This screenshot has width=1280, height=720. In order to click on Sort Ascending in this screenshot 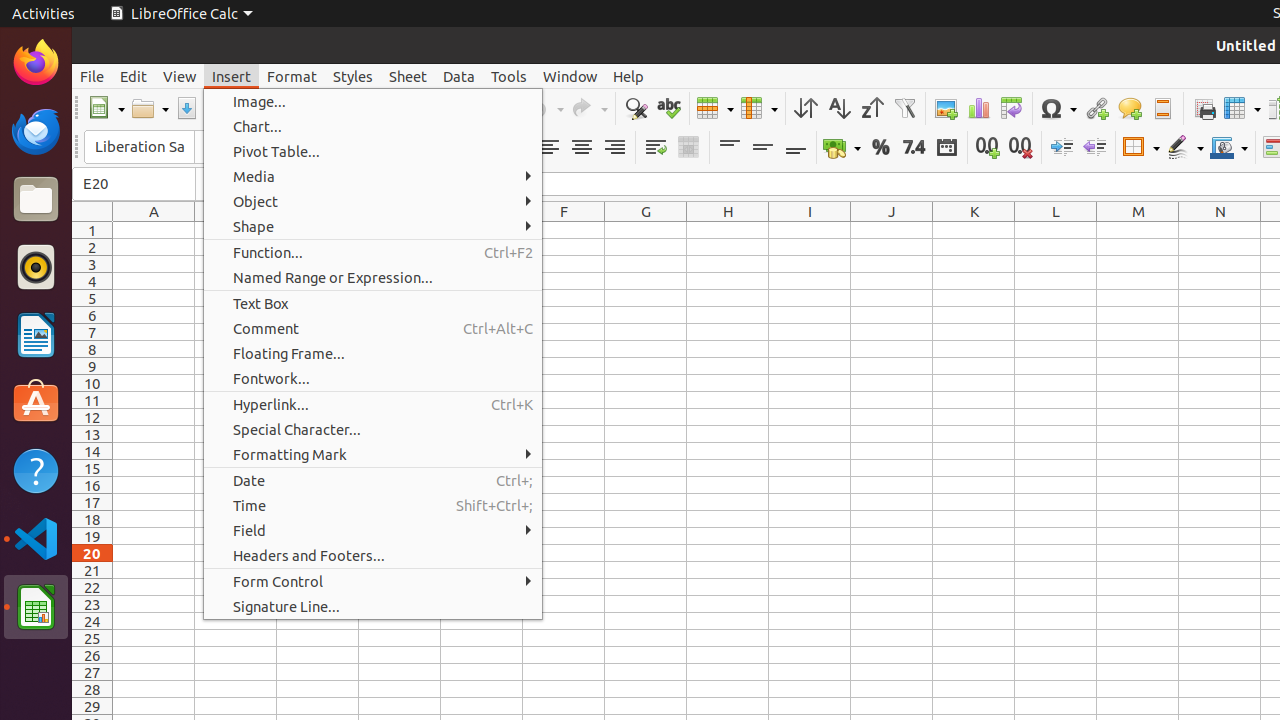, I will do `click(838, 108)`.